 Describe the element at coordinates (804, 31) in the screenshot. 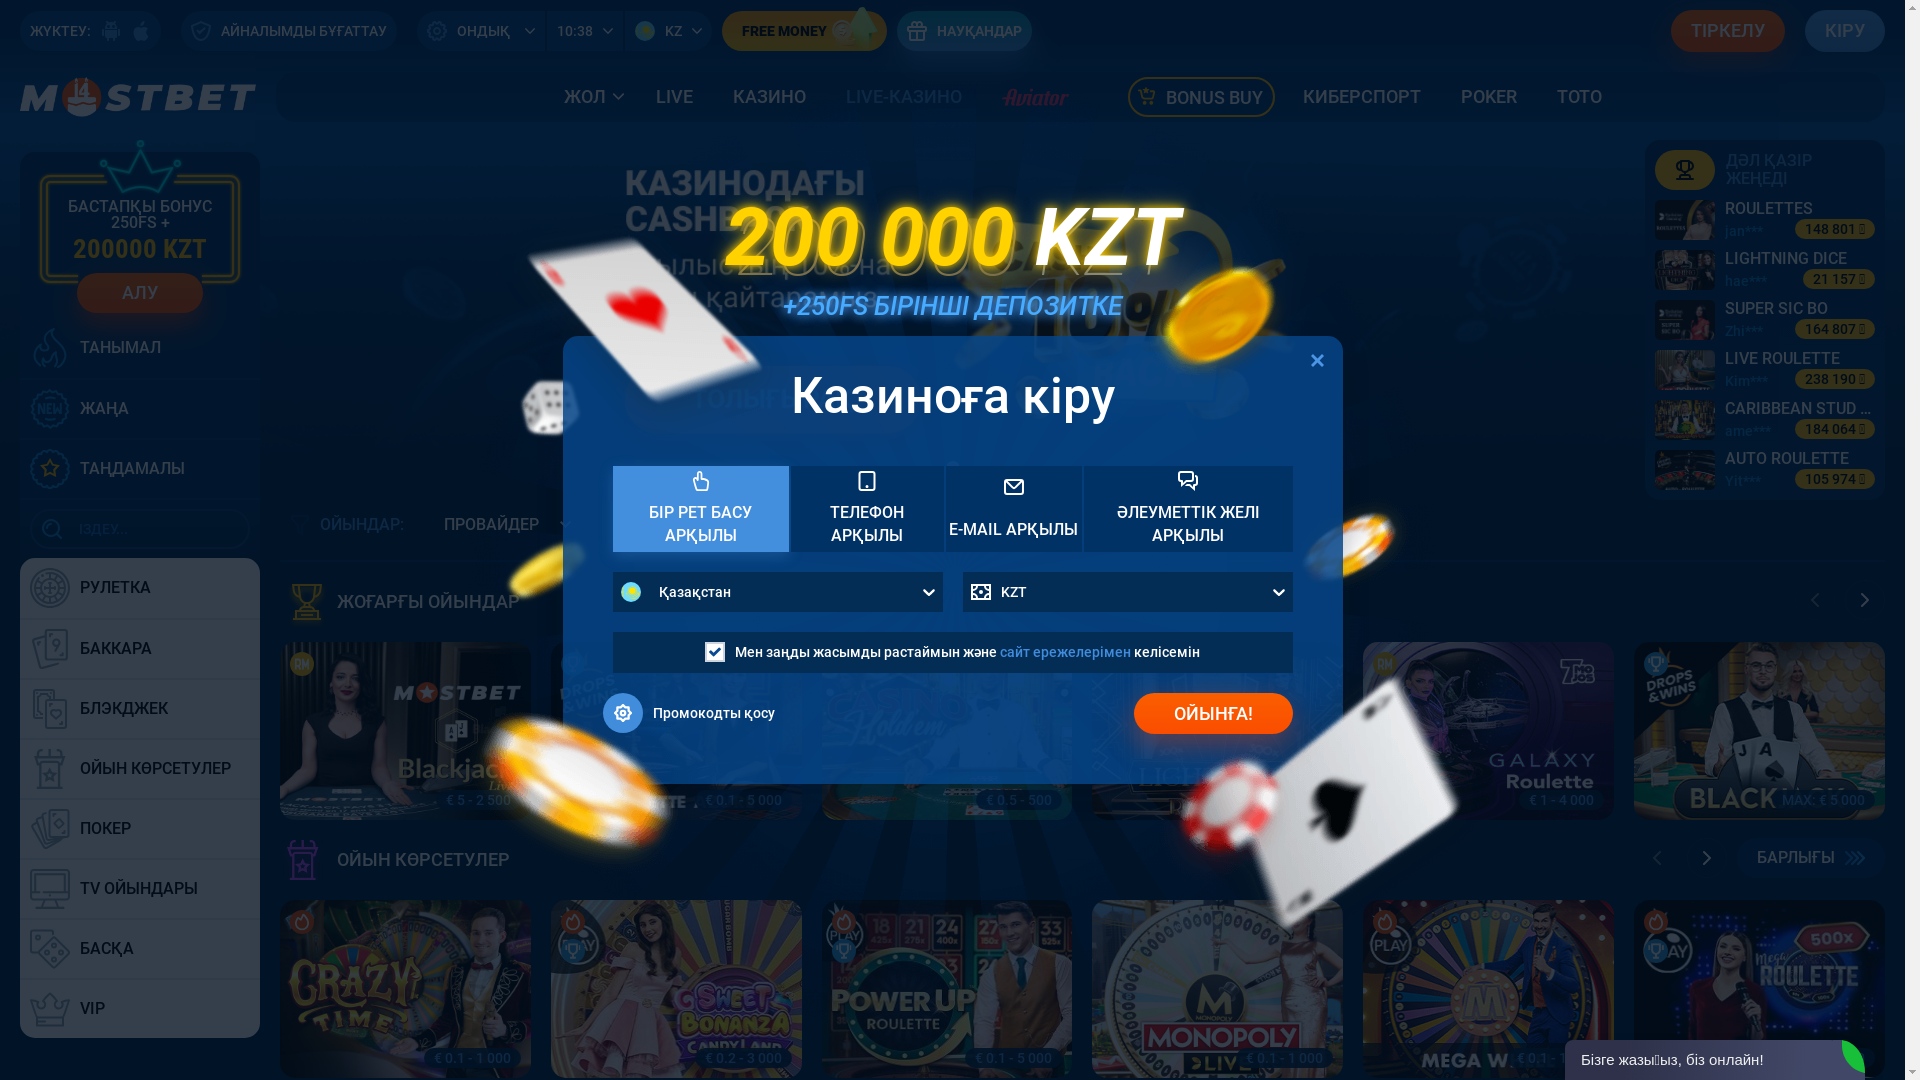

I see `FREE MONEY` at that location.